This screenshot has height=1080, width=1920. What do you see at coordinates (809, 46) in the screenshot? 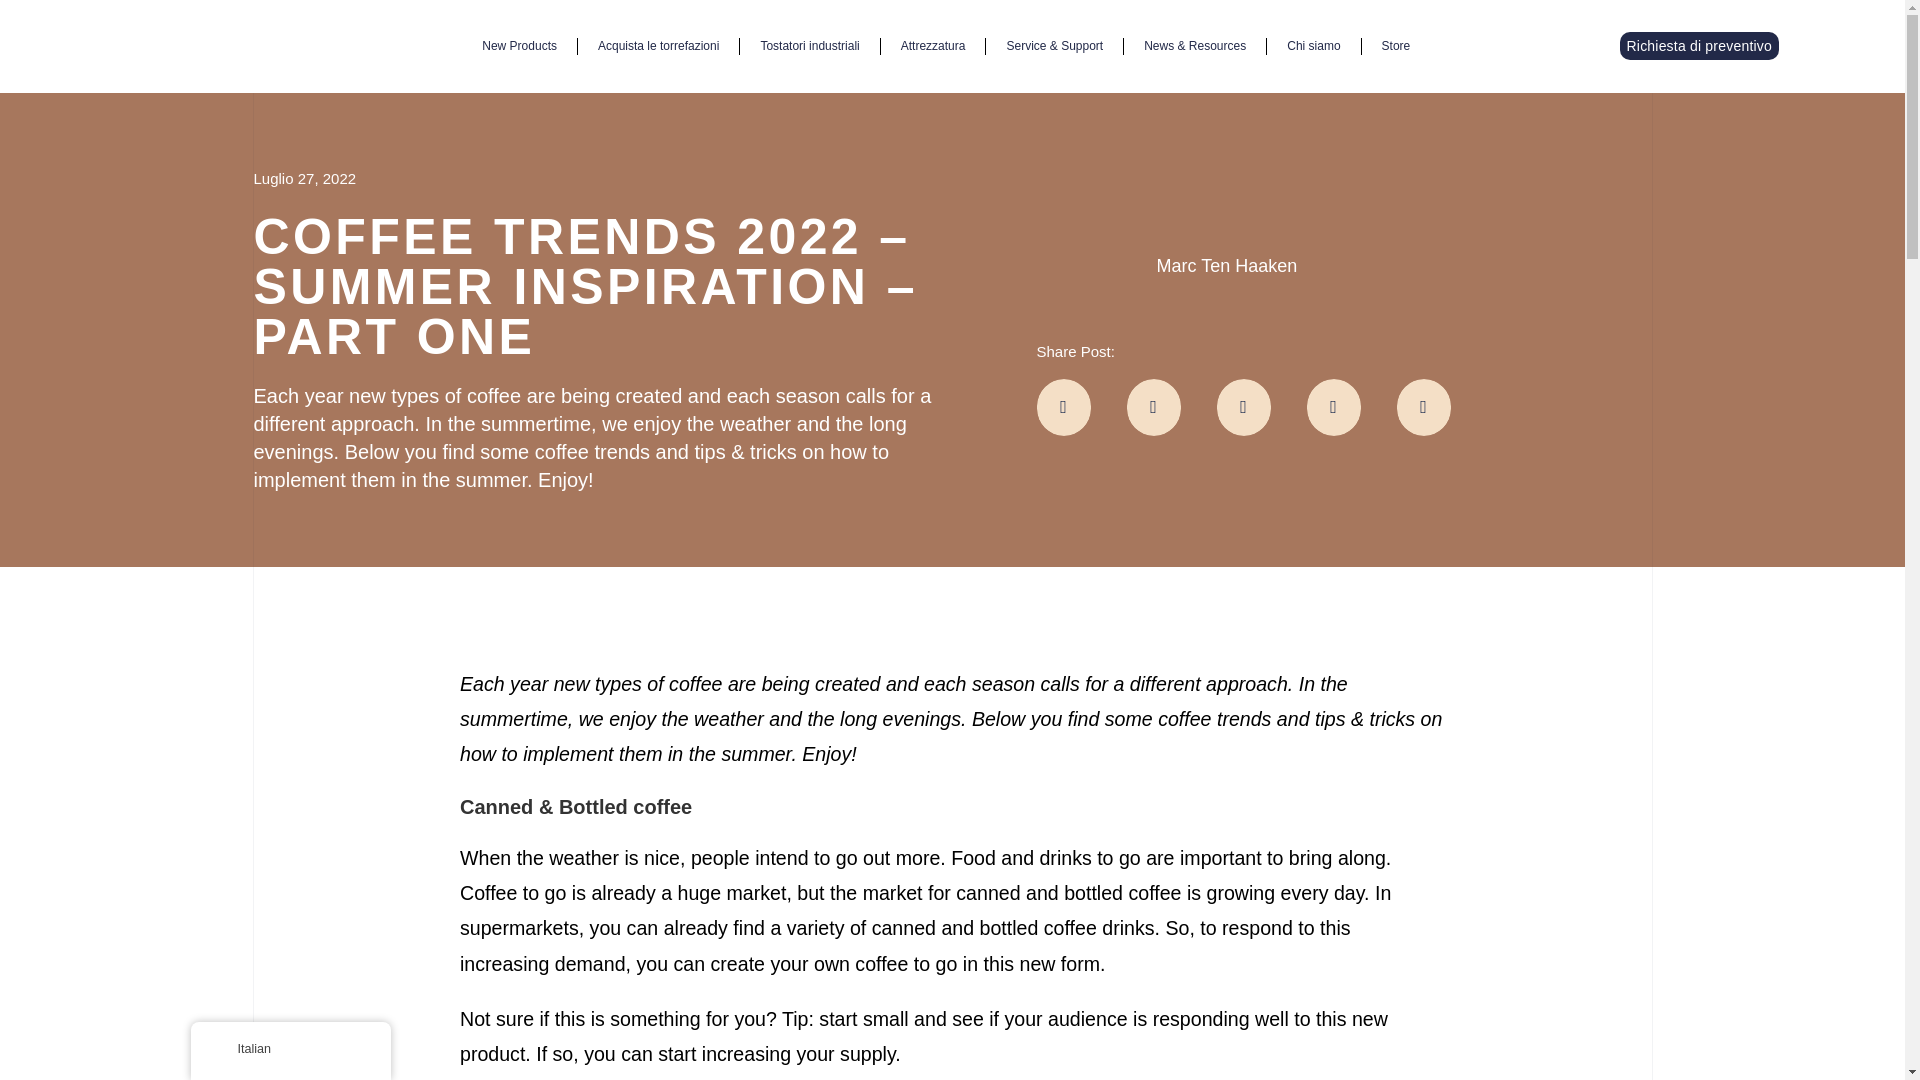
I see `Tostatori industriali` at bounding box center [809, 46].